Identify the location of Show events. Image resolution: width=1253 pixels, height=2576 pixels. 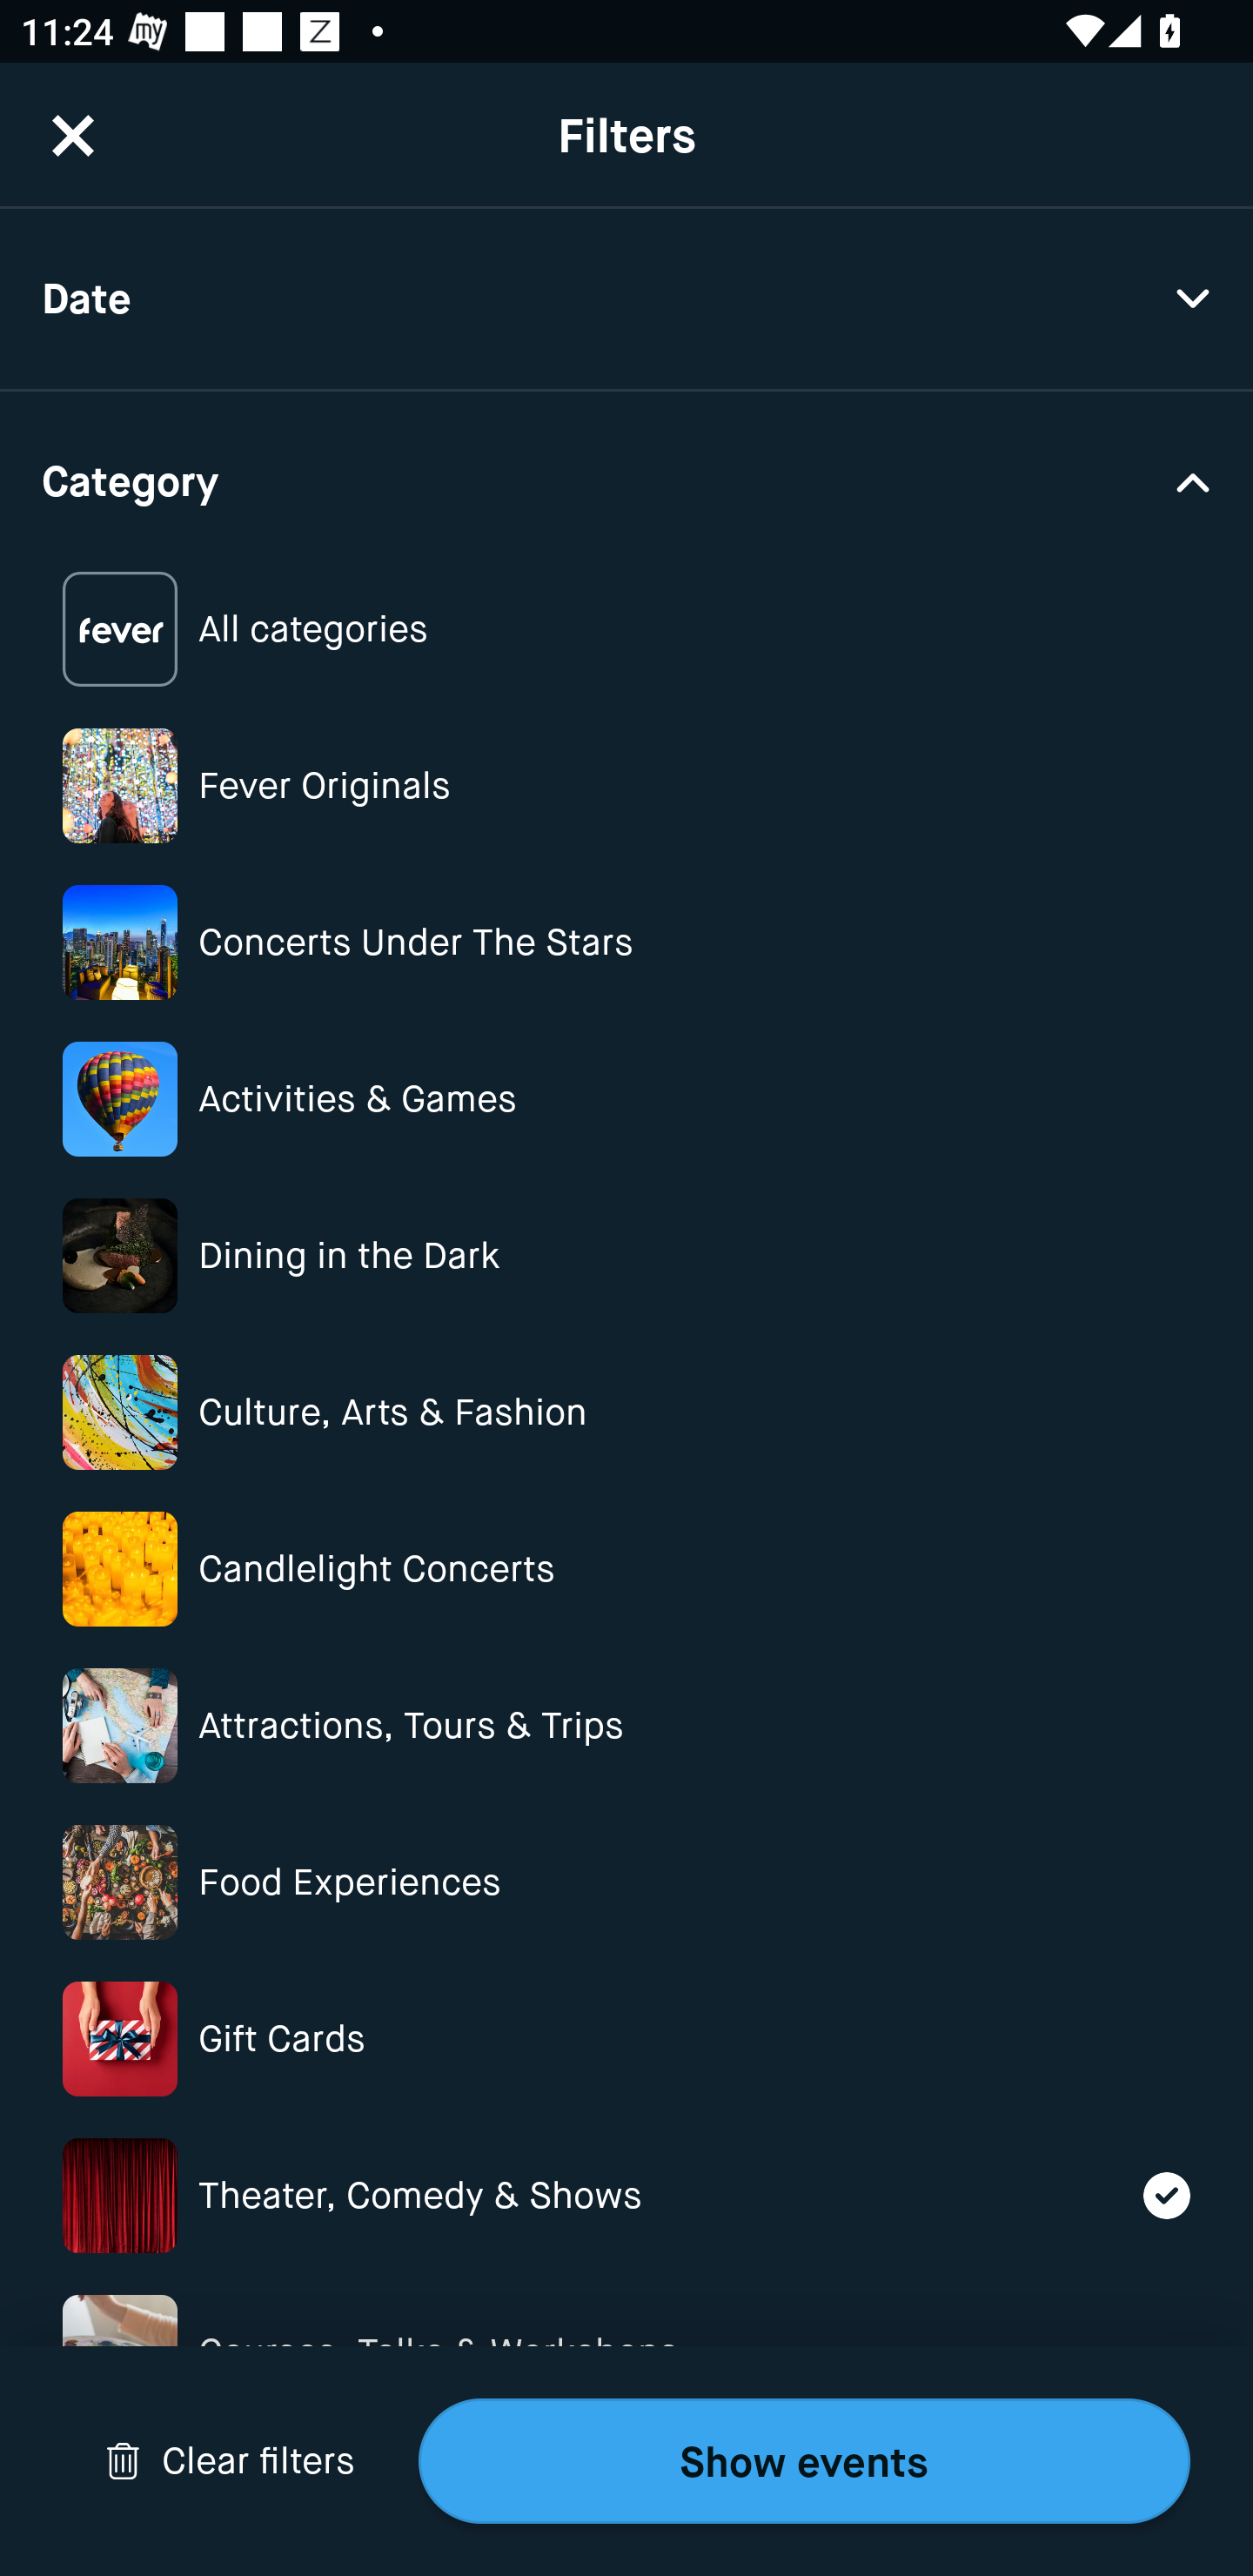
(804, 2461).